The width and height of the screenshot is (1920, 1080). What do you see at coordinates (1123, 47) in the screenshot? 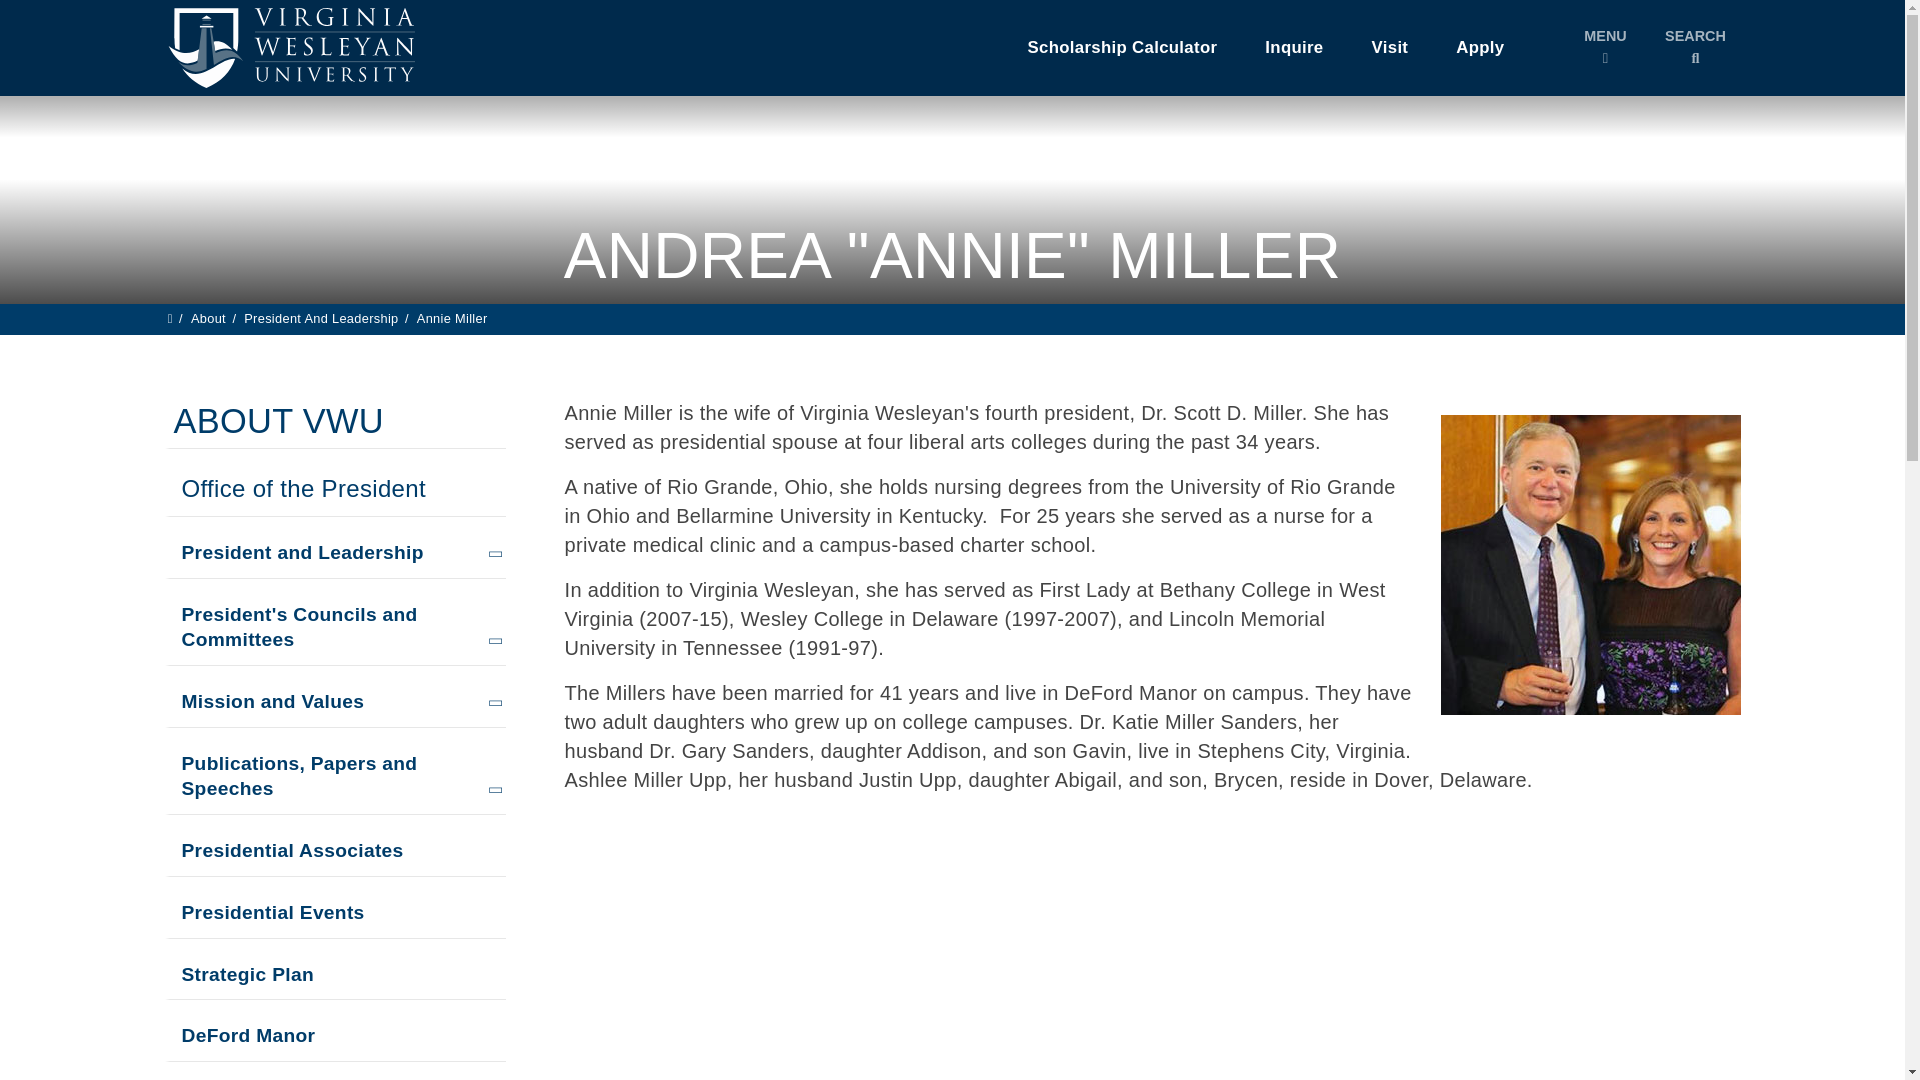
I see `Scholarship Calculator` at bounding box center [1123, 47].